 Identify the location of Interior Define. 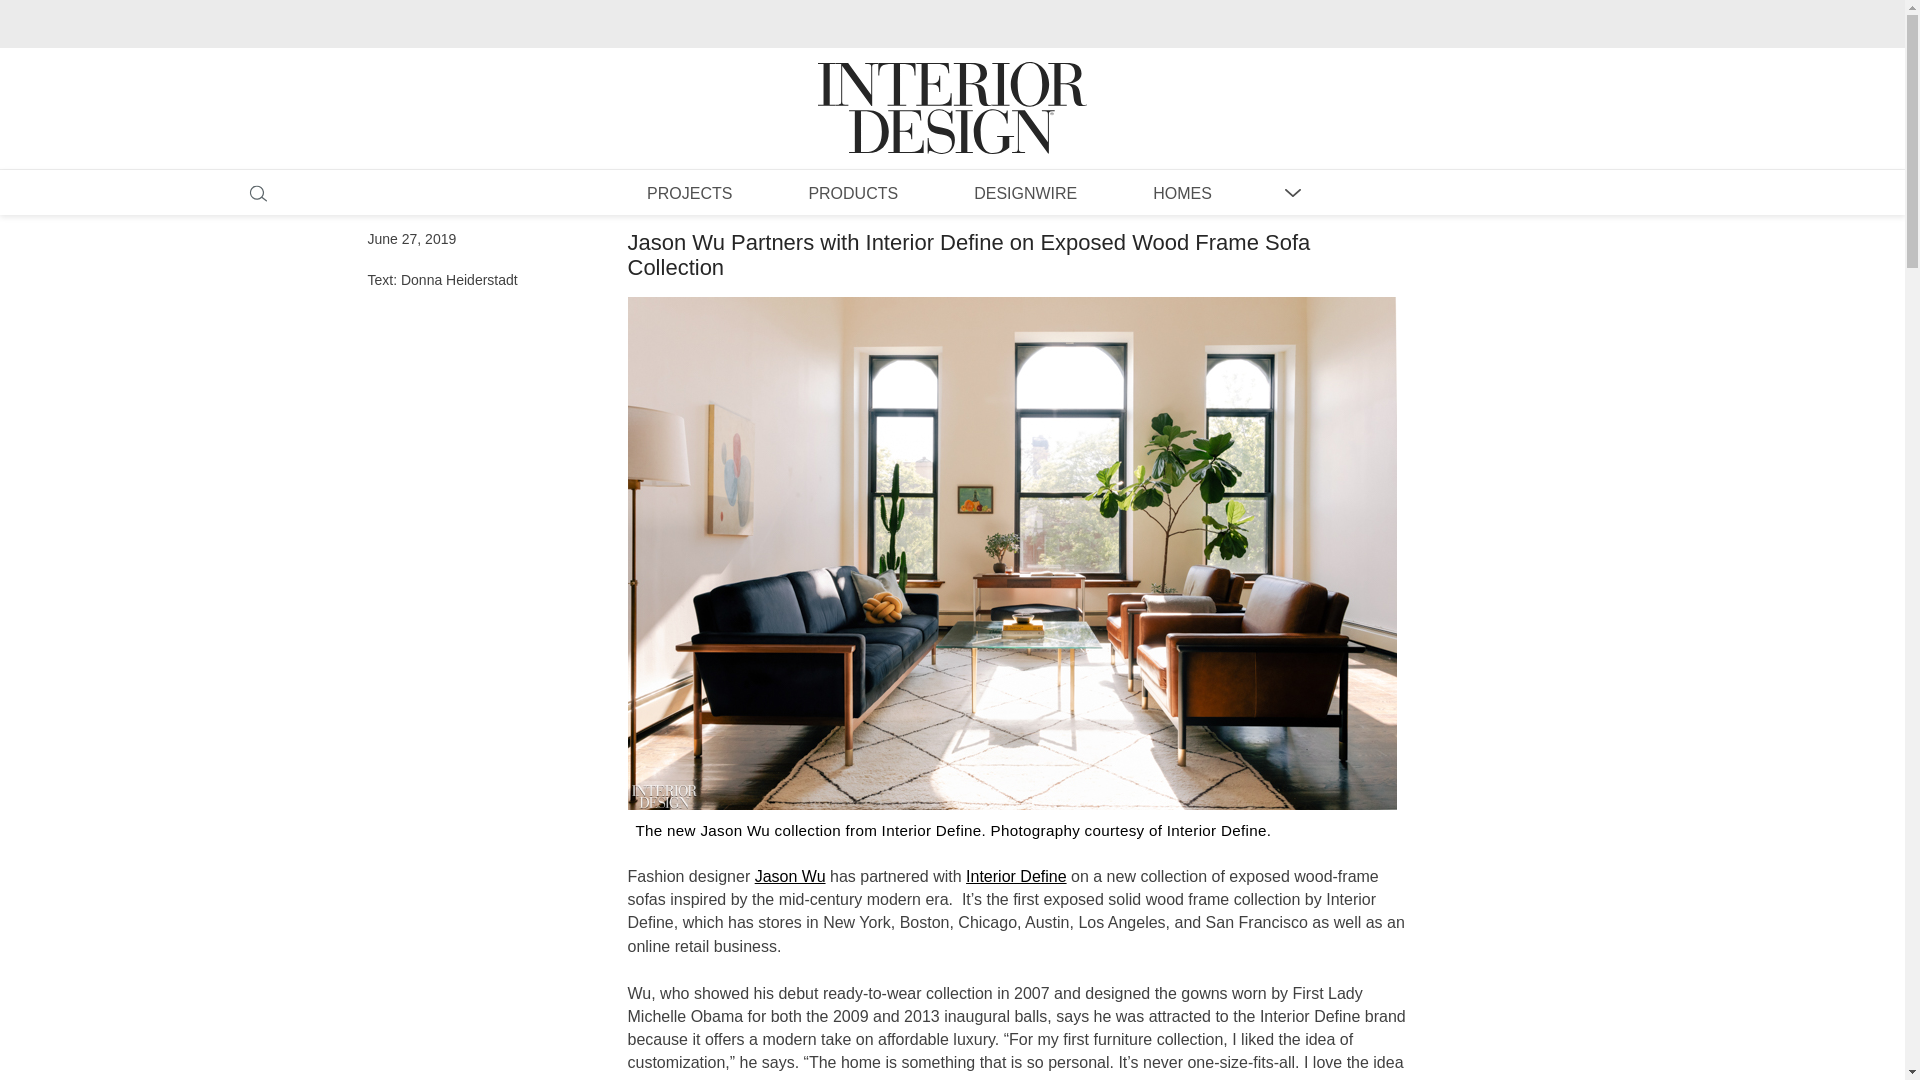
(1016, 876).